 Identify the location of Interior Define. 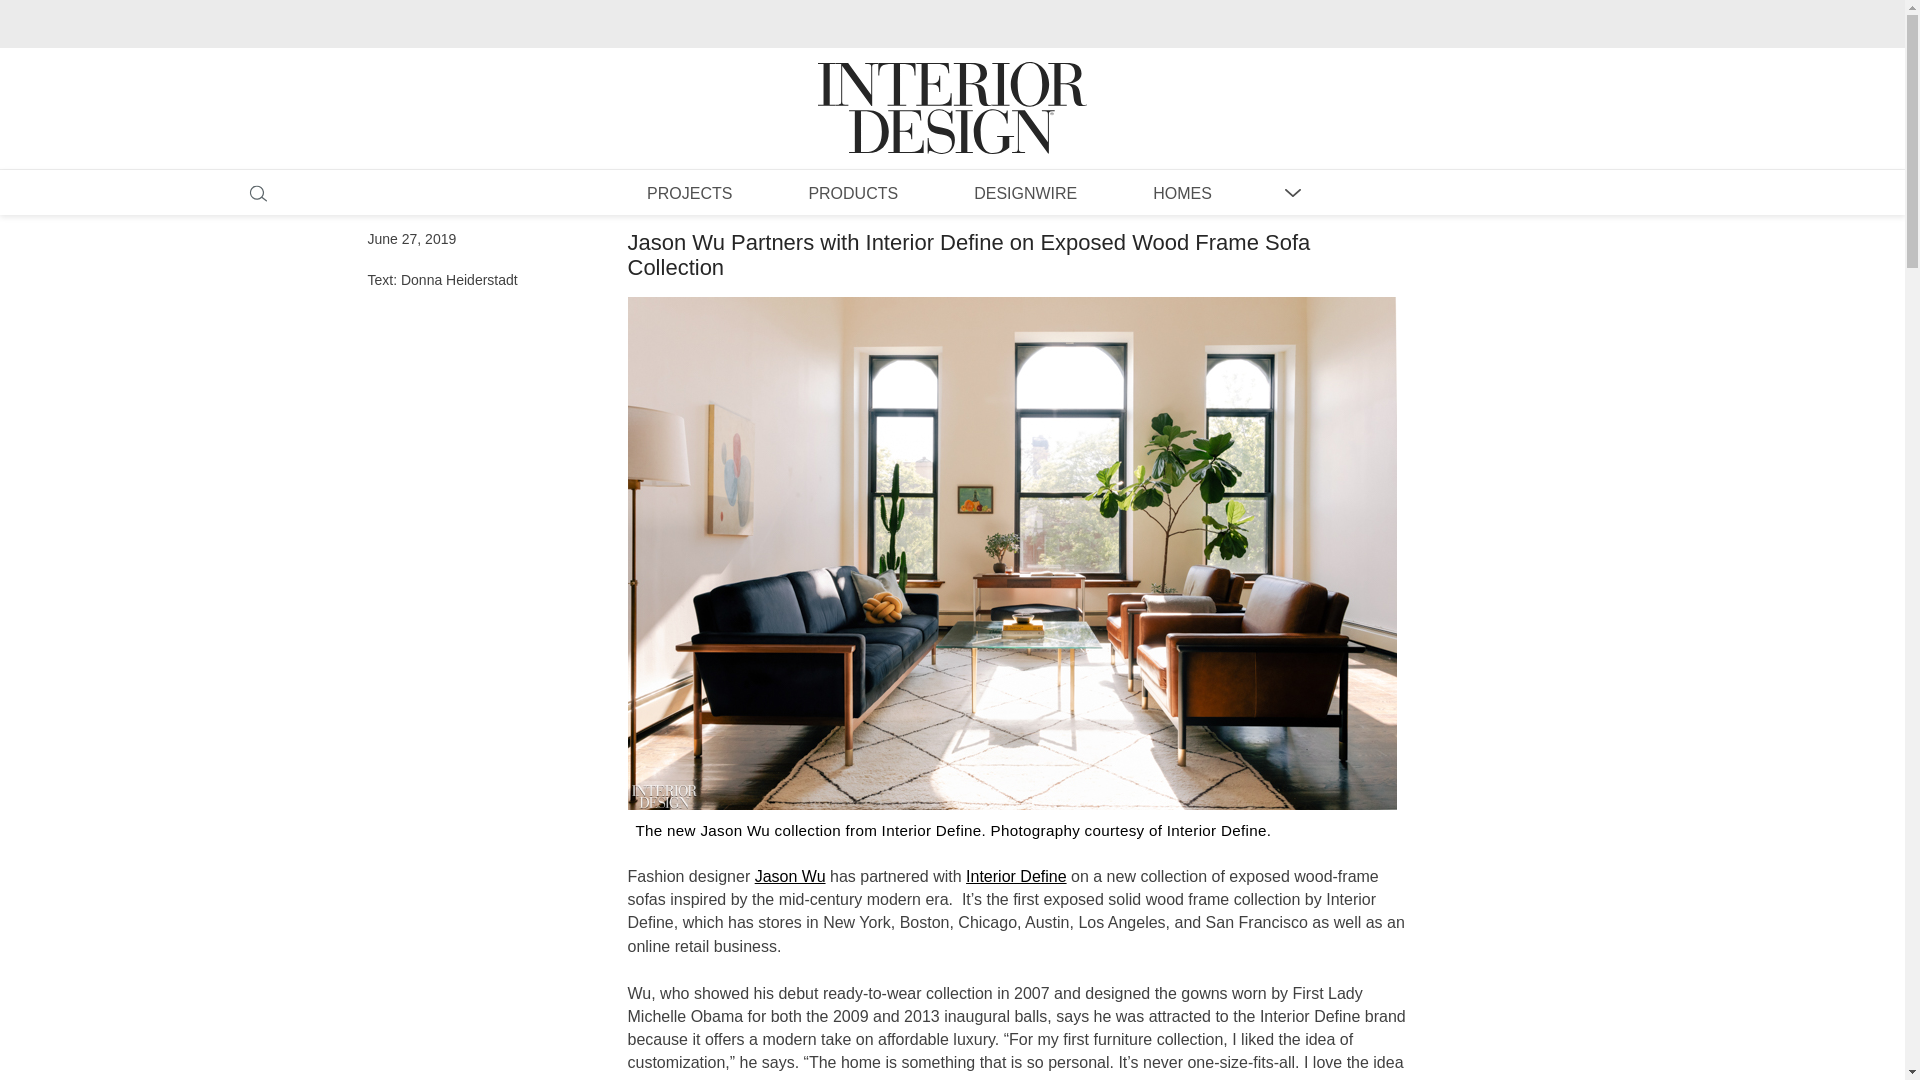
(1016, 876).